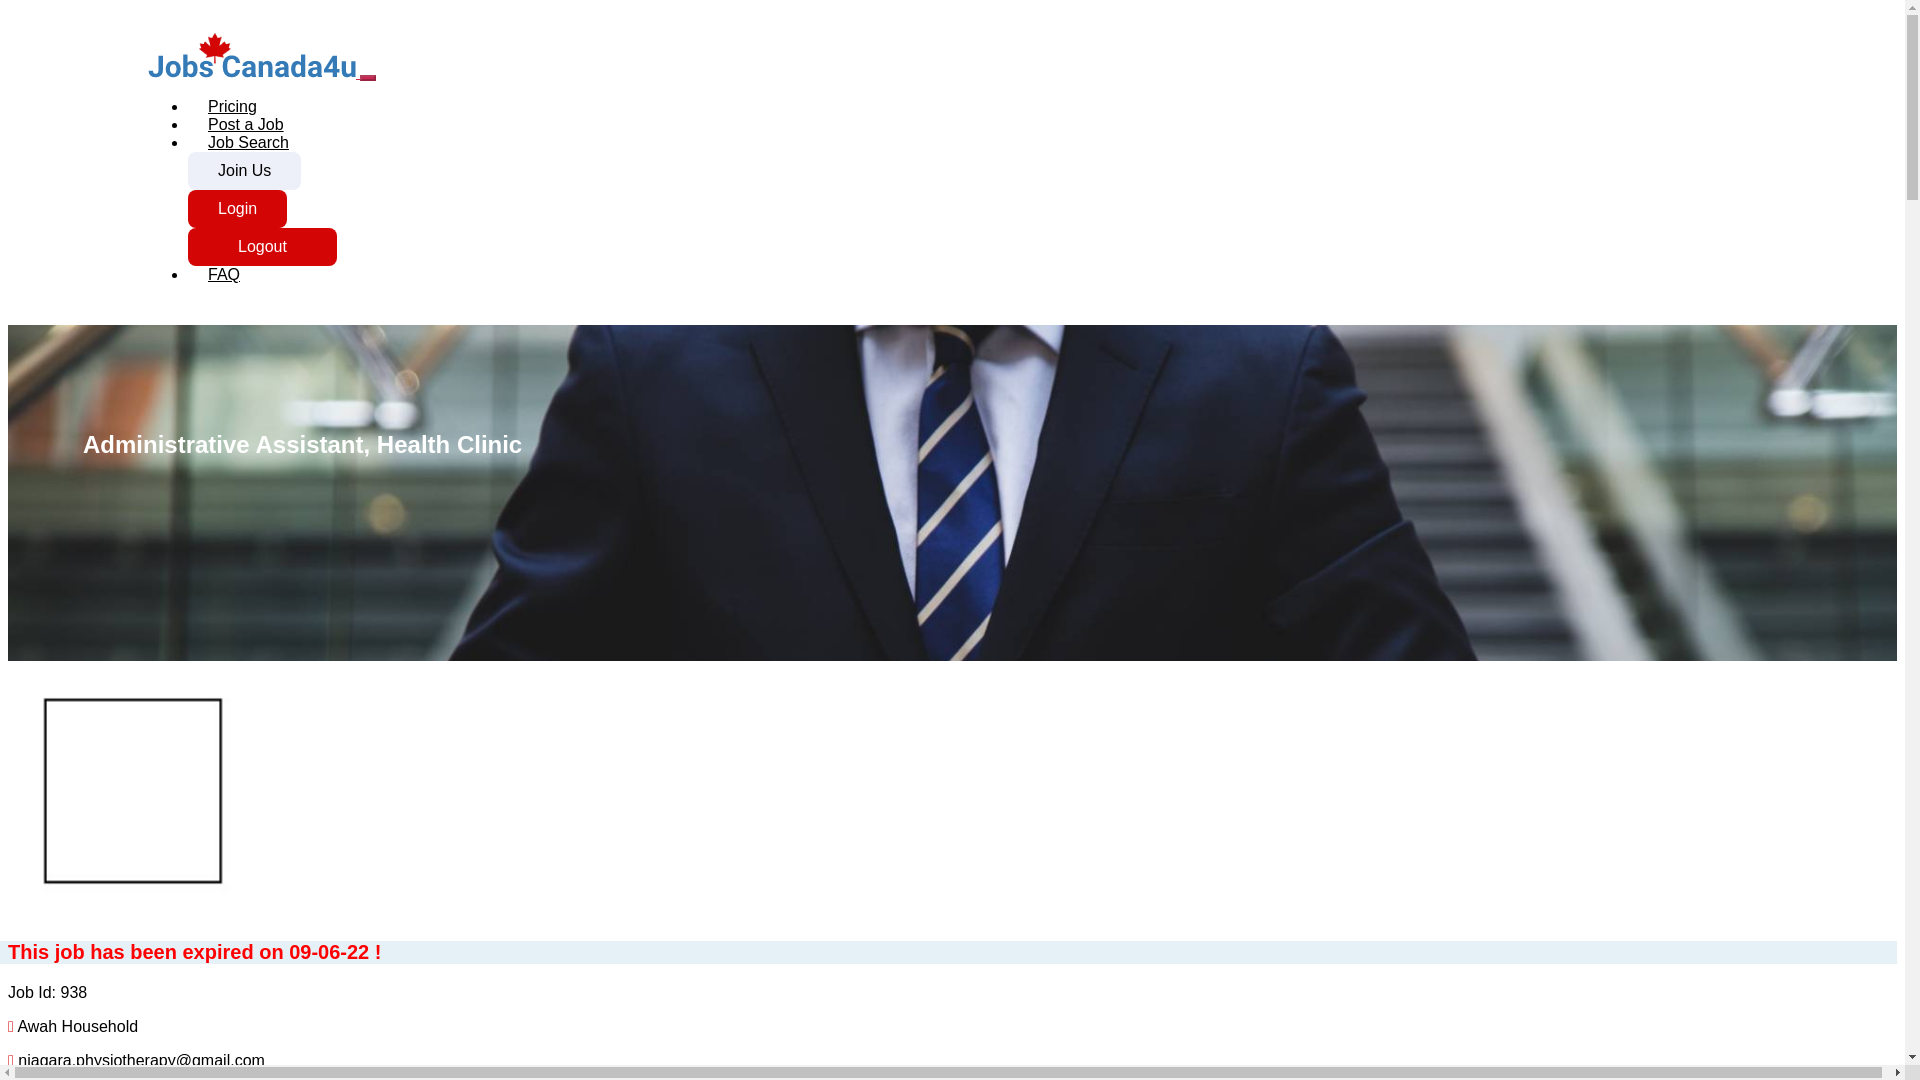  What do you see at coordinates (232, 106) in the screenshot?
I see `Pricing` at bounding box center [232, 106].